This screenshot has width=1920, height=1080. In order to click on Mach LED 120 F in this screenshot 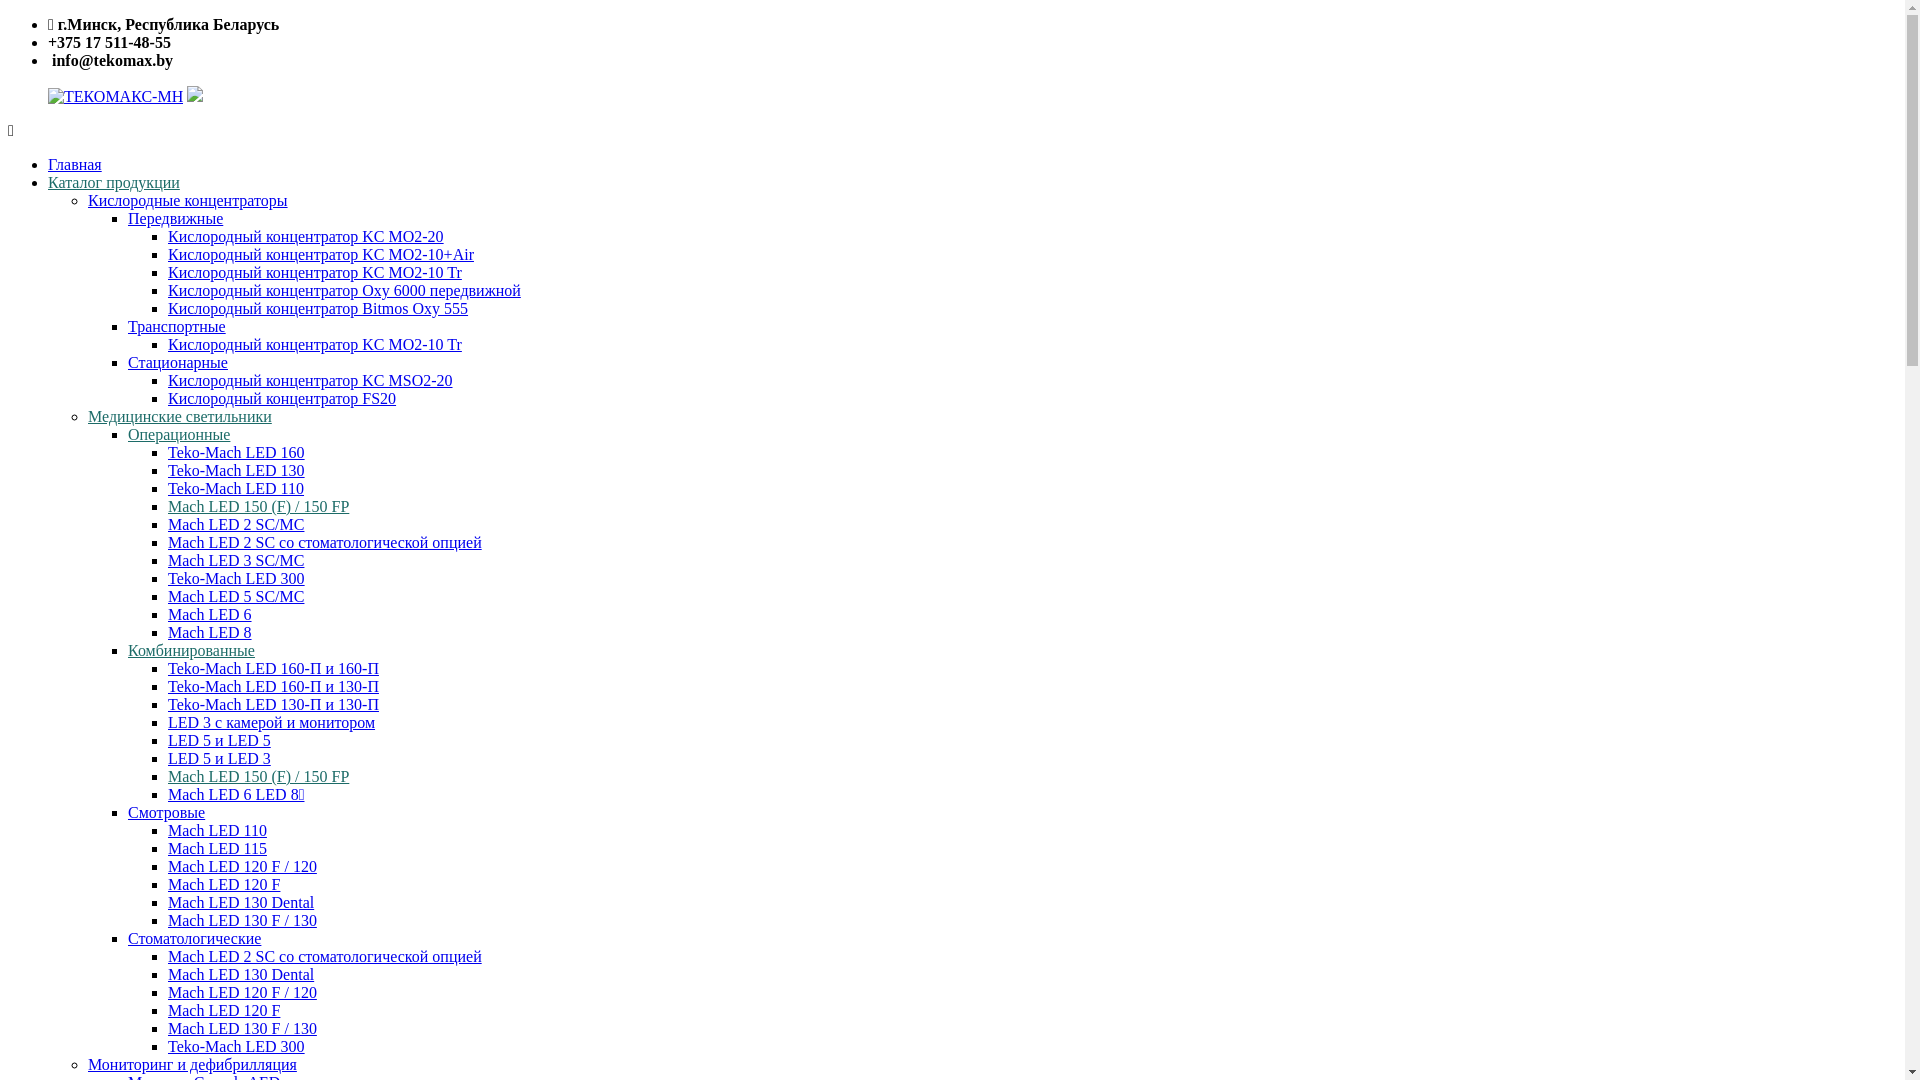, I will do `click(224, 884)`.